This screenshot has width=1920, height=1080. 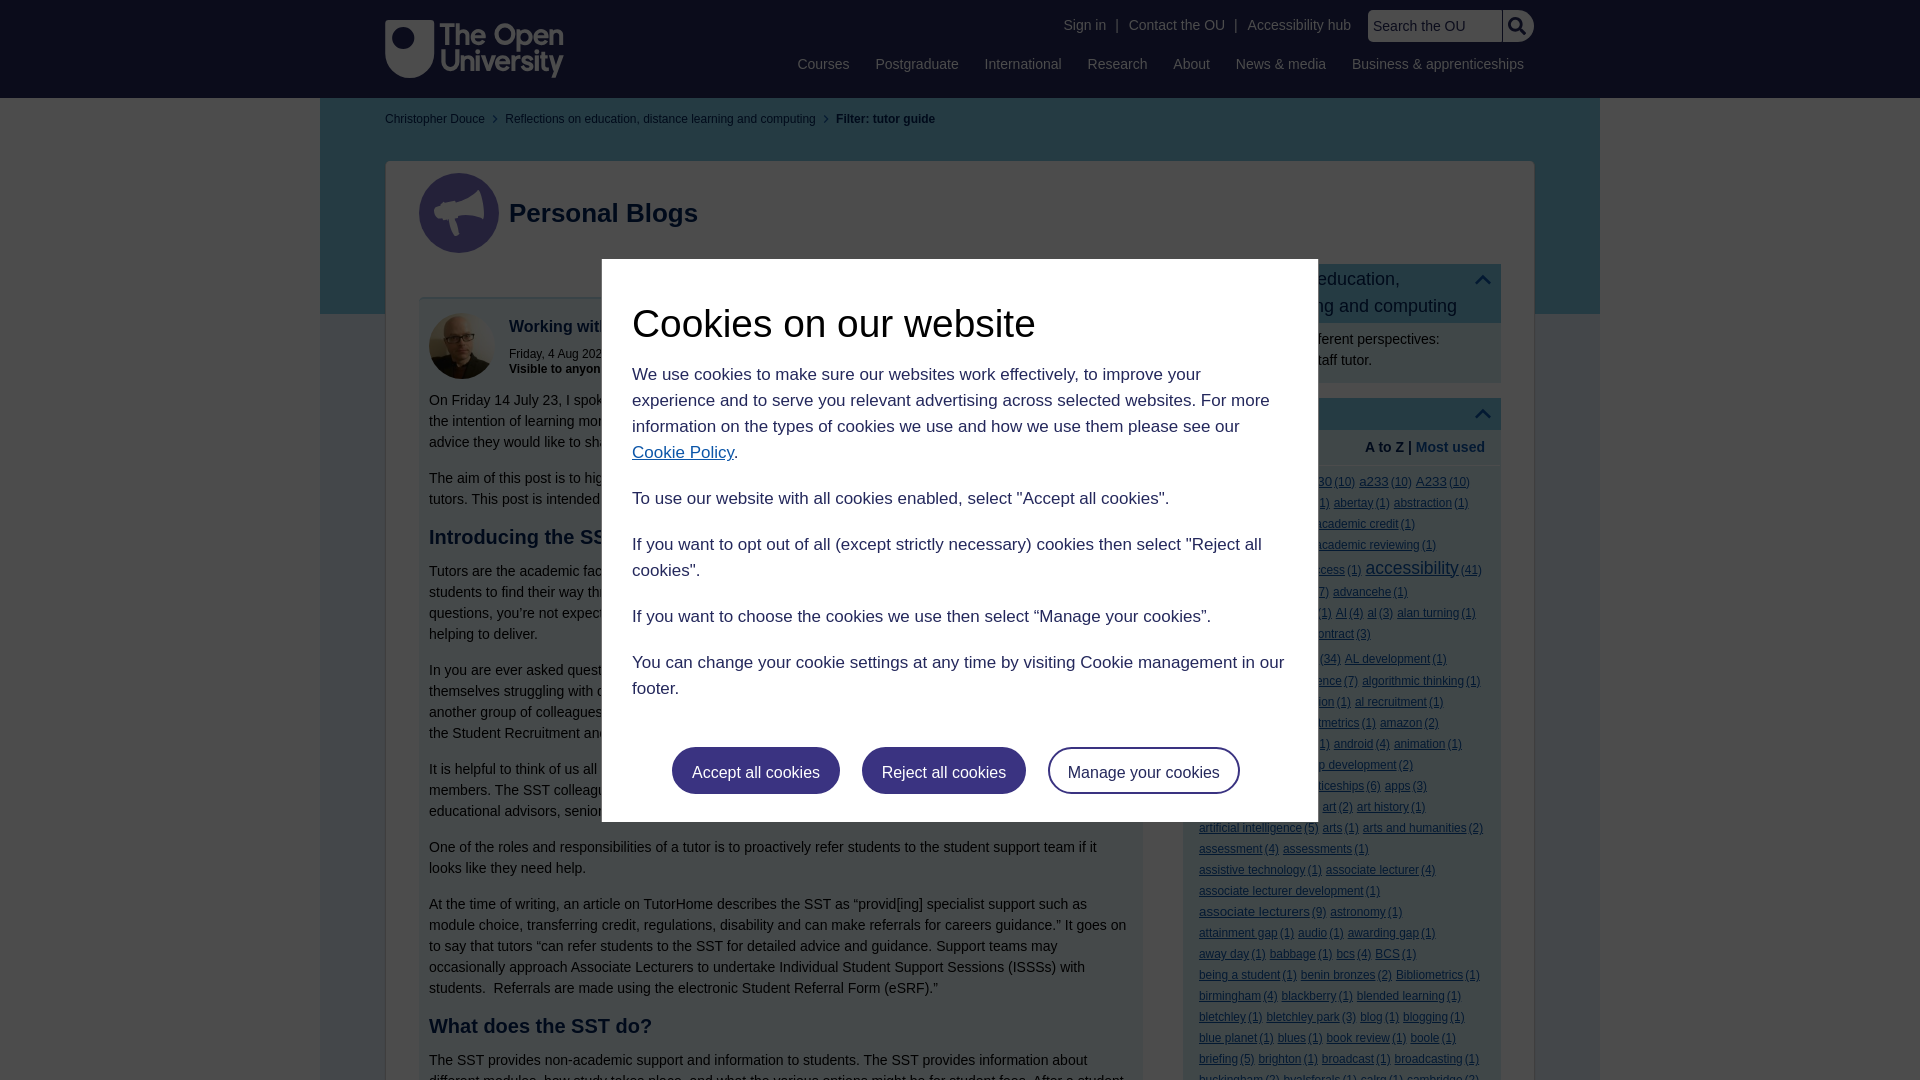 What do you see at coordinates (1516, 26) in the screenshot?
I see `Search` at bounding box center [1516, 26].